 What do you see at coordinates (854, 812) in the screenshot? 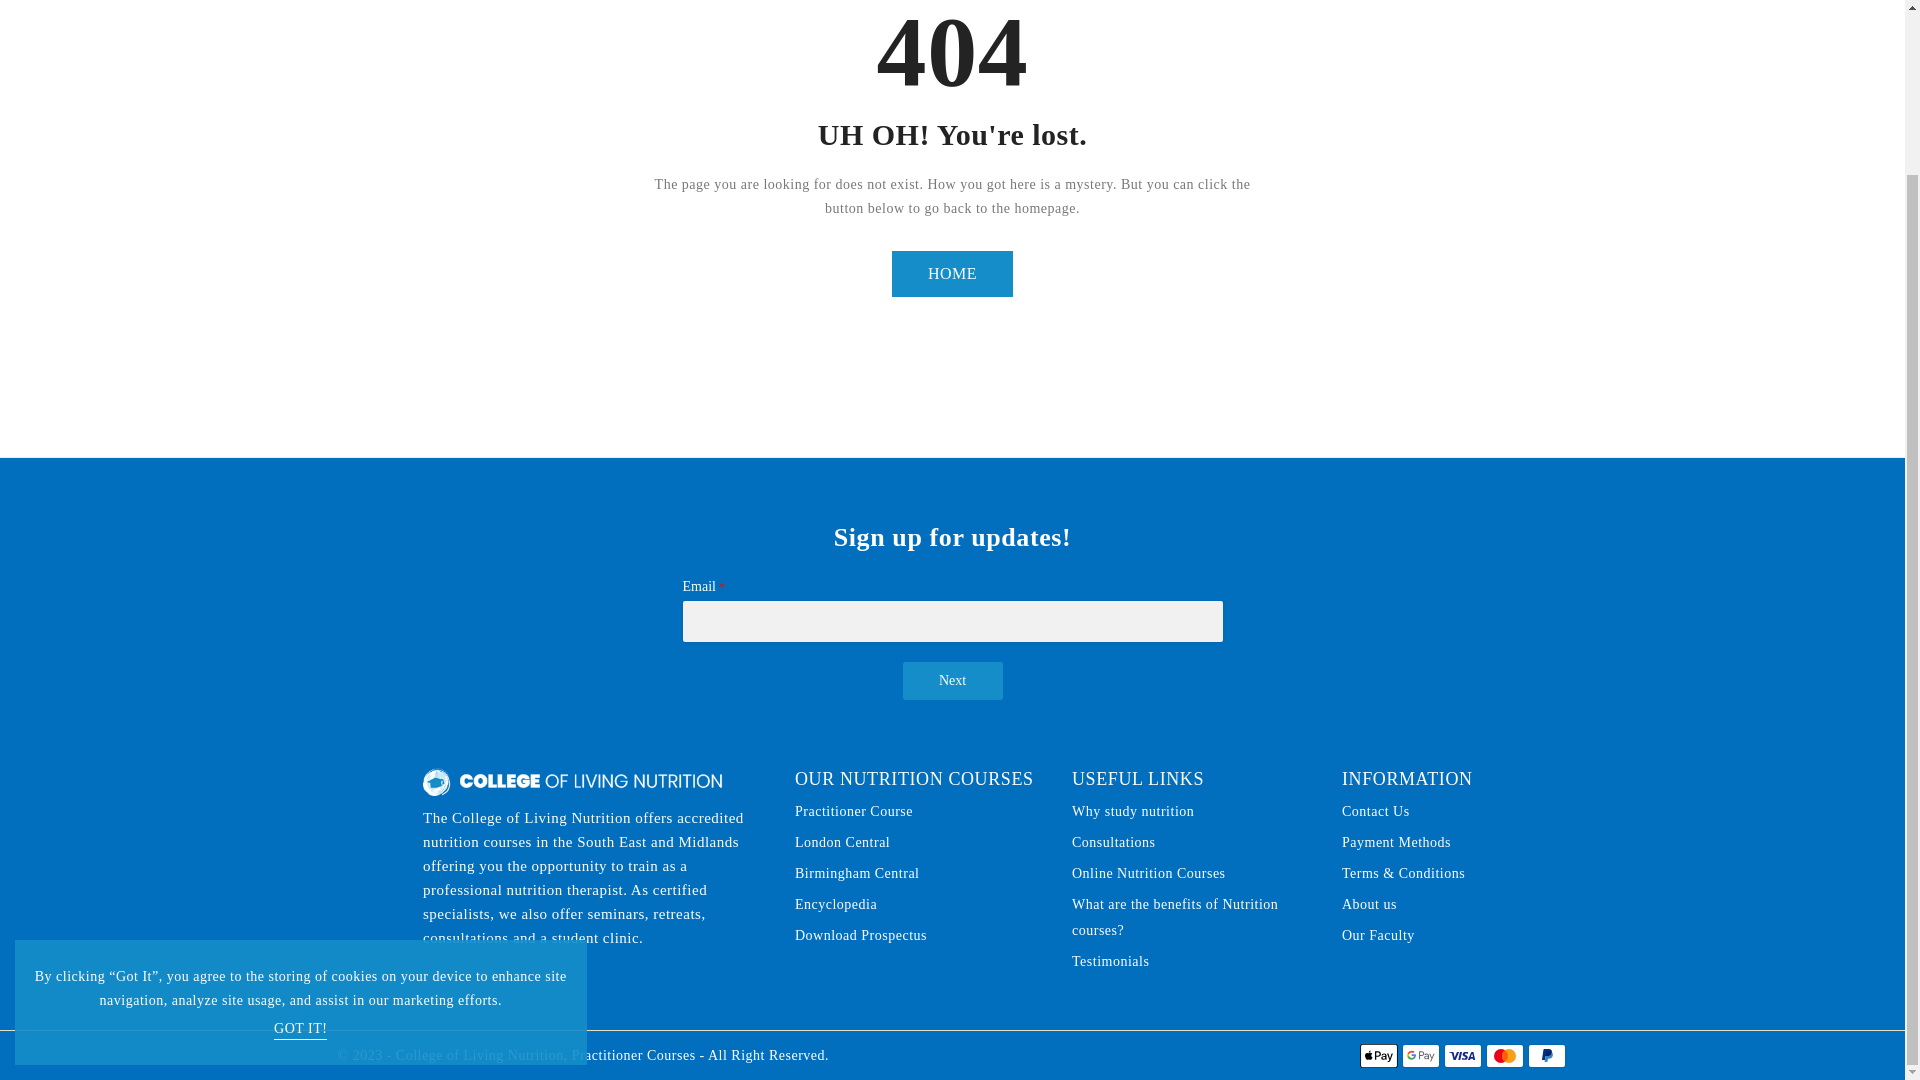
I see `Practitioner Course` at bounding box center [854, 812].